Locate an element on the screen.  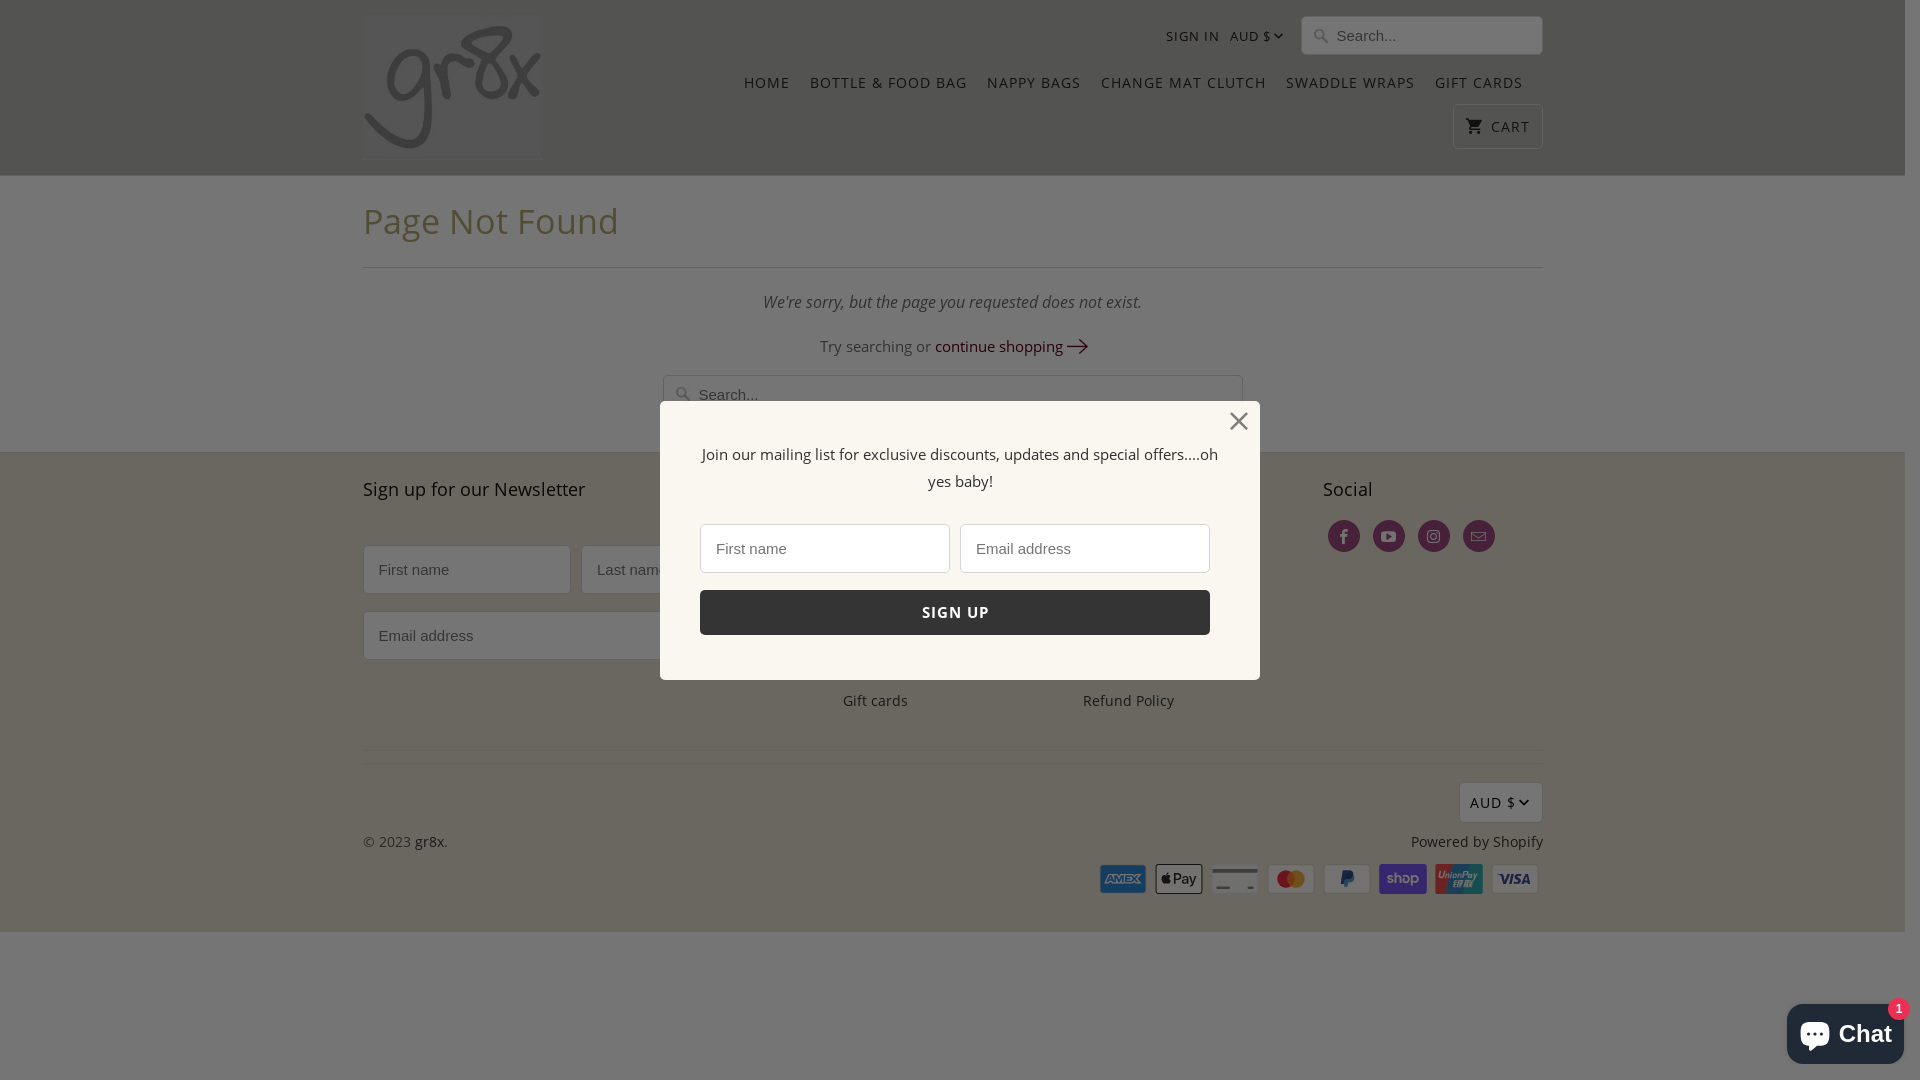
GIFT CARDS is located at coordinates (1478, 88).